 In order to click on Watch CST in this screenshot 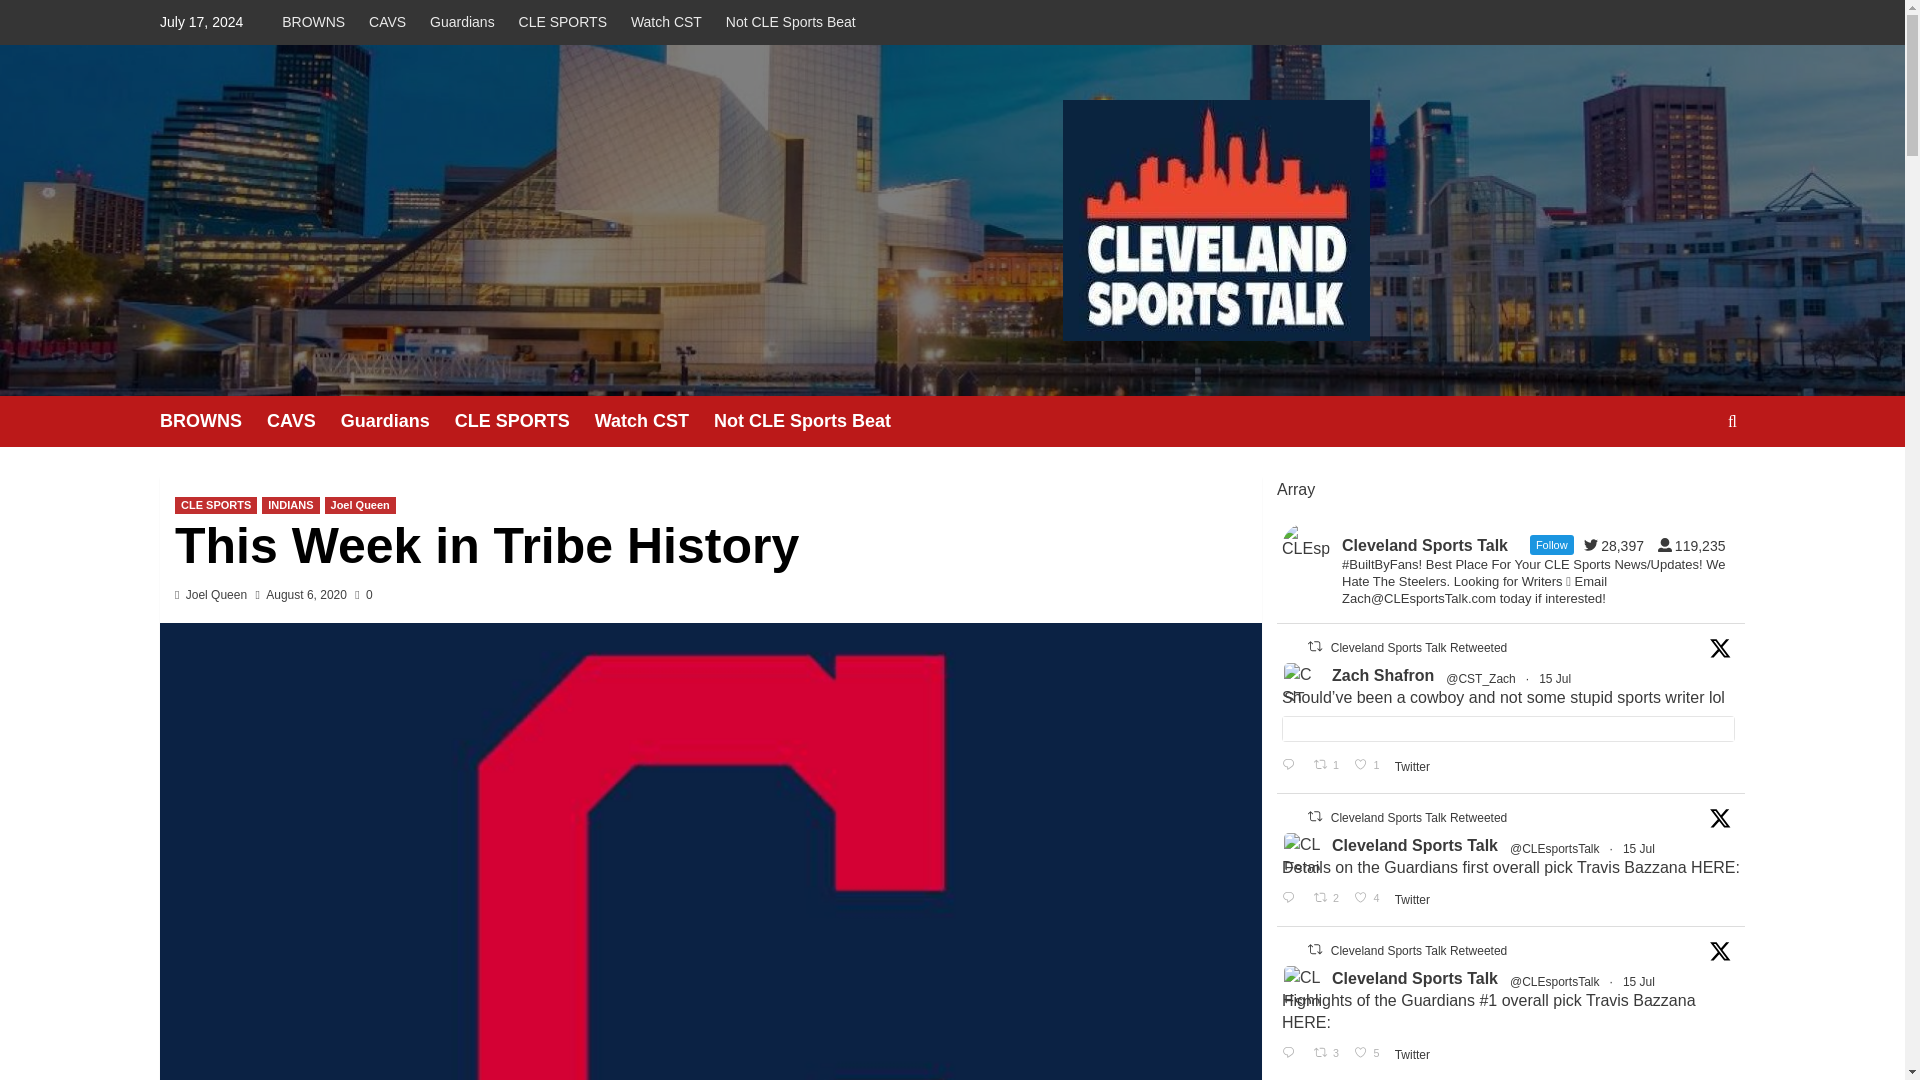, I will do `click(654, 422)`.